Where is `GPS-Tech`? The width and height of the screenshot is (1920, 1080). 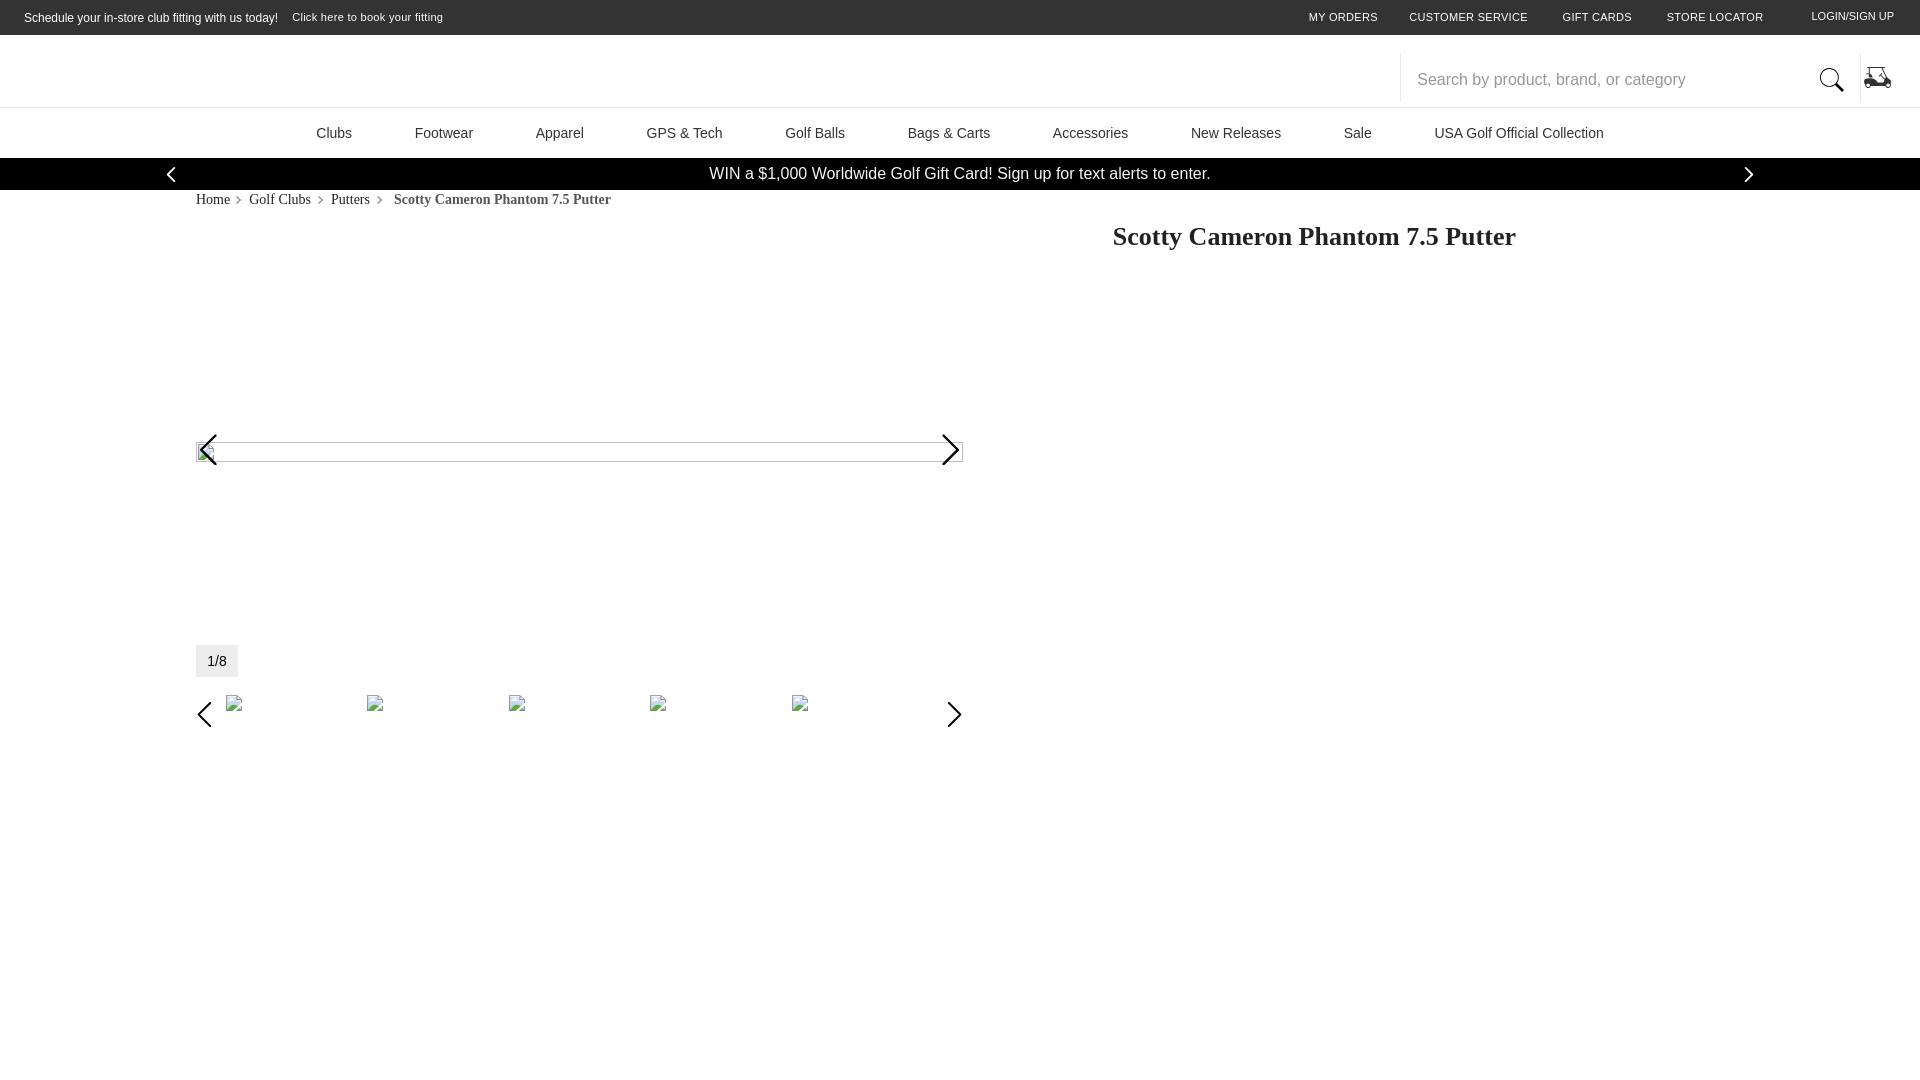
GPS-Tech is located at coordinates (684, 132).